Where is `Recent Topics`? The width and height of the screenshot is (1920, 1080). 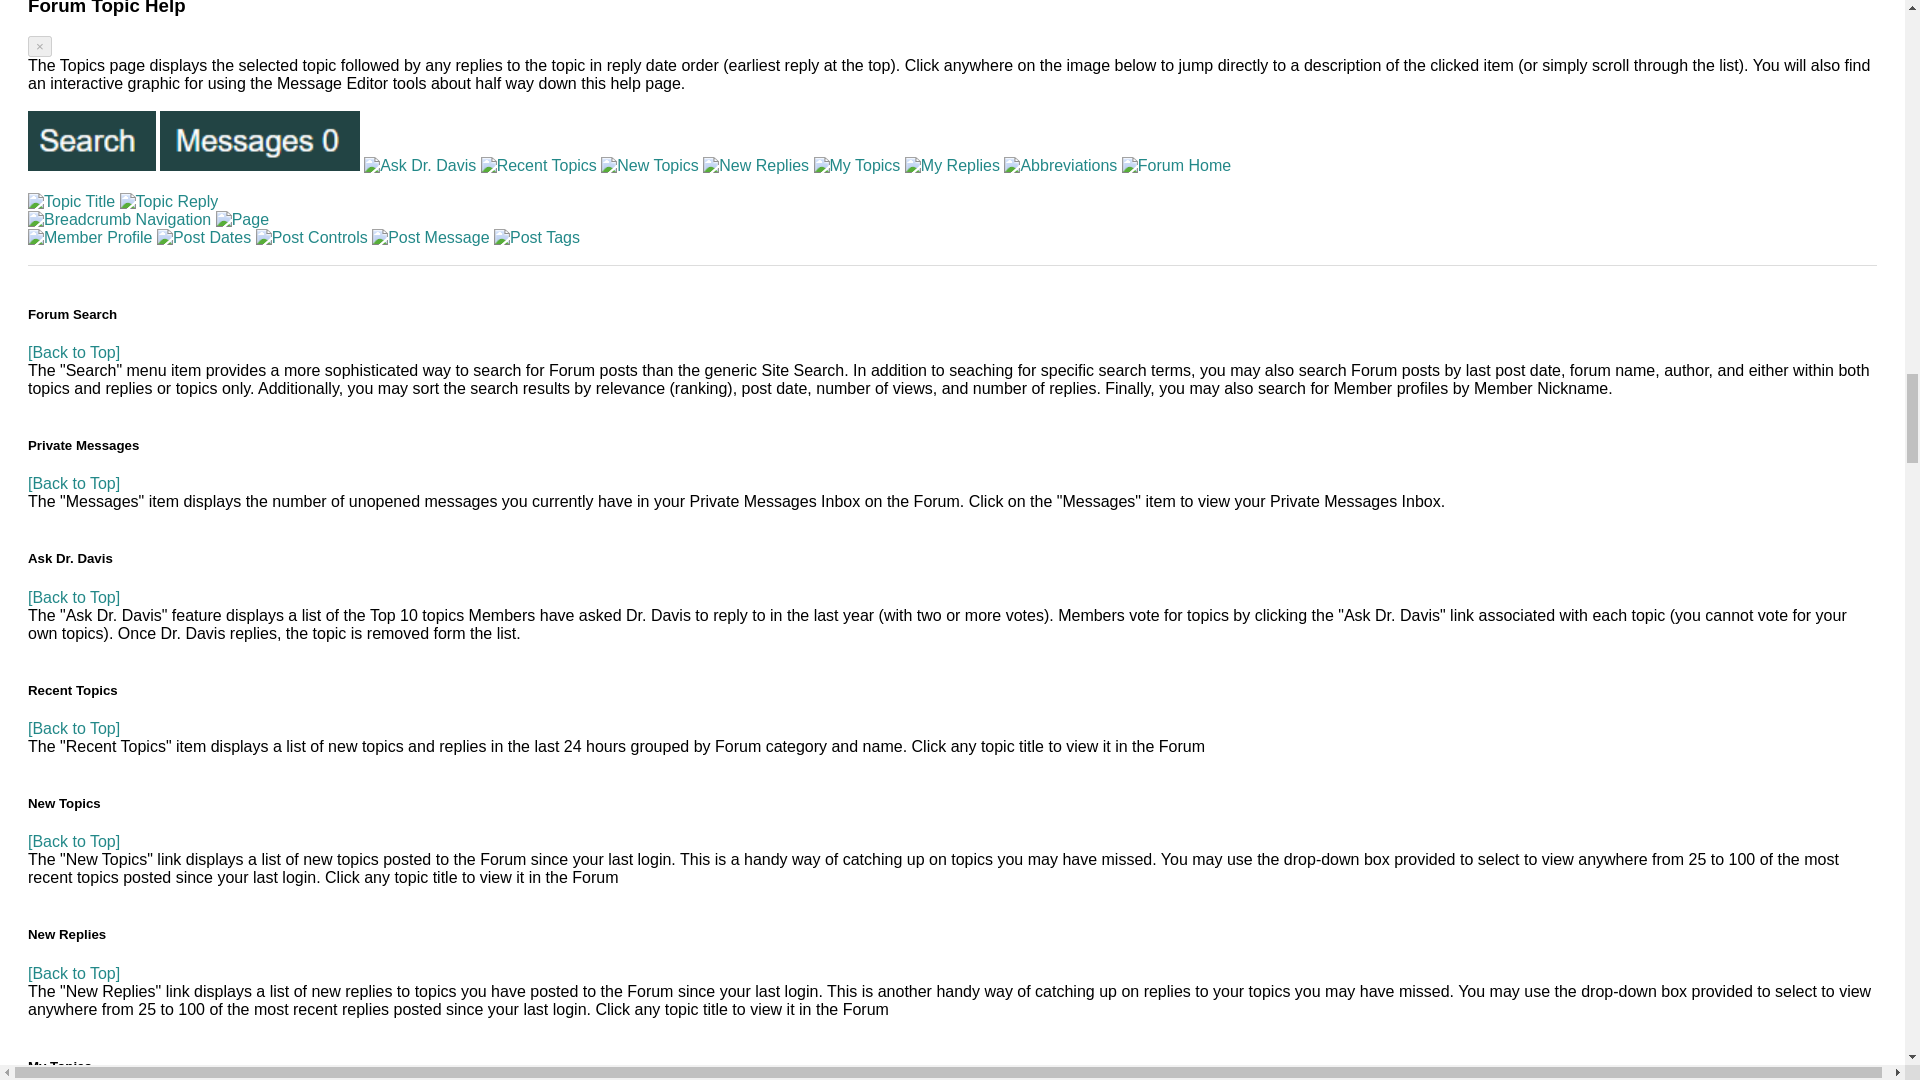
Recent Topics is located at coordinates (539, 165).